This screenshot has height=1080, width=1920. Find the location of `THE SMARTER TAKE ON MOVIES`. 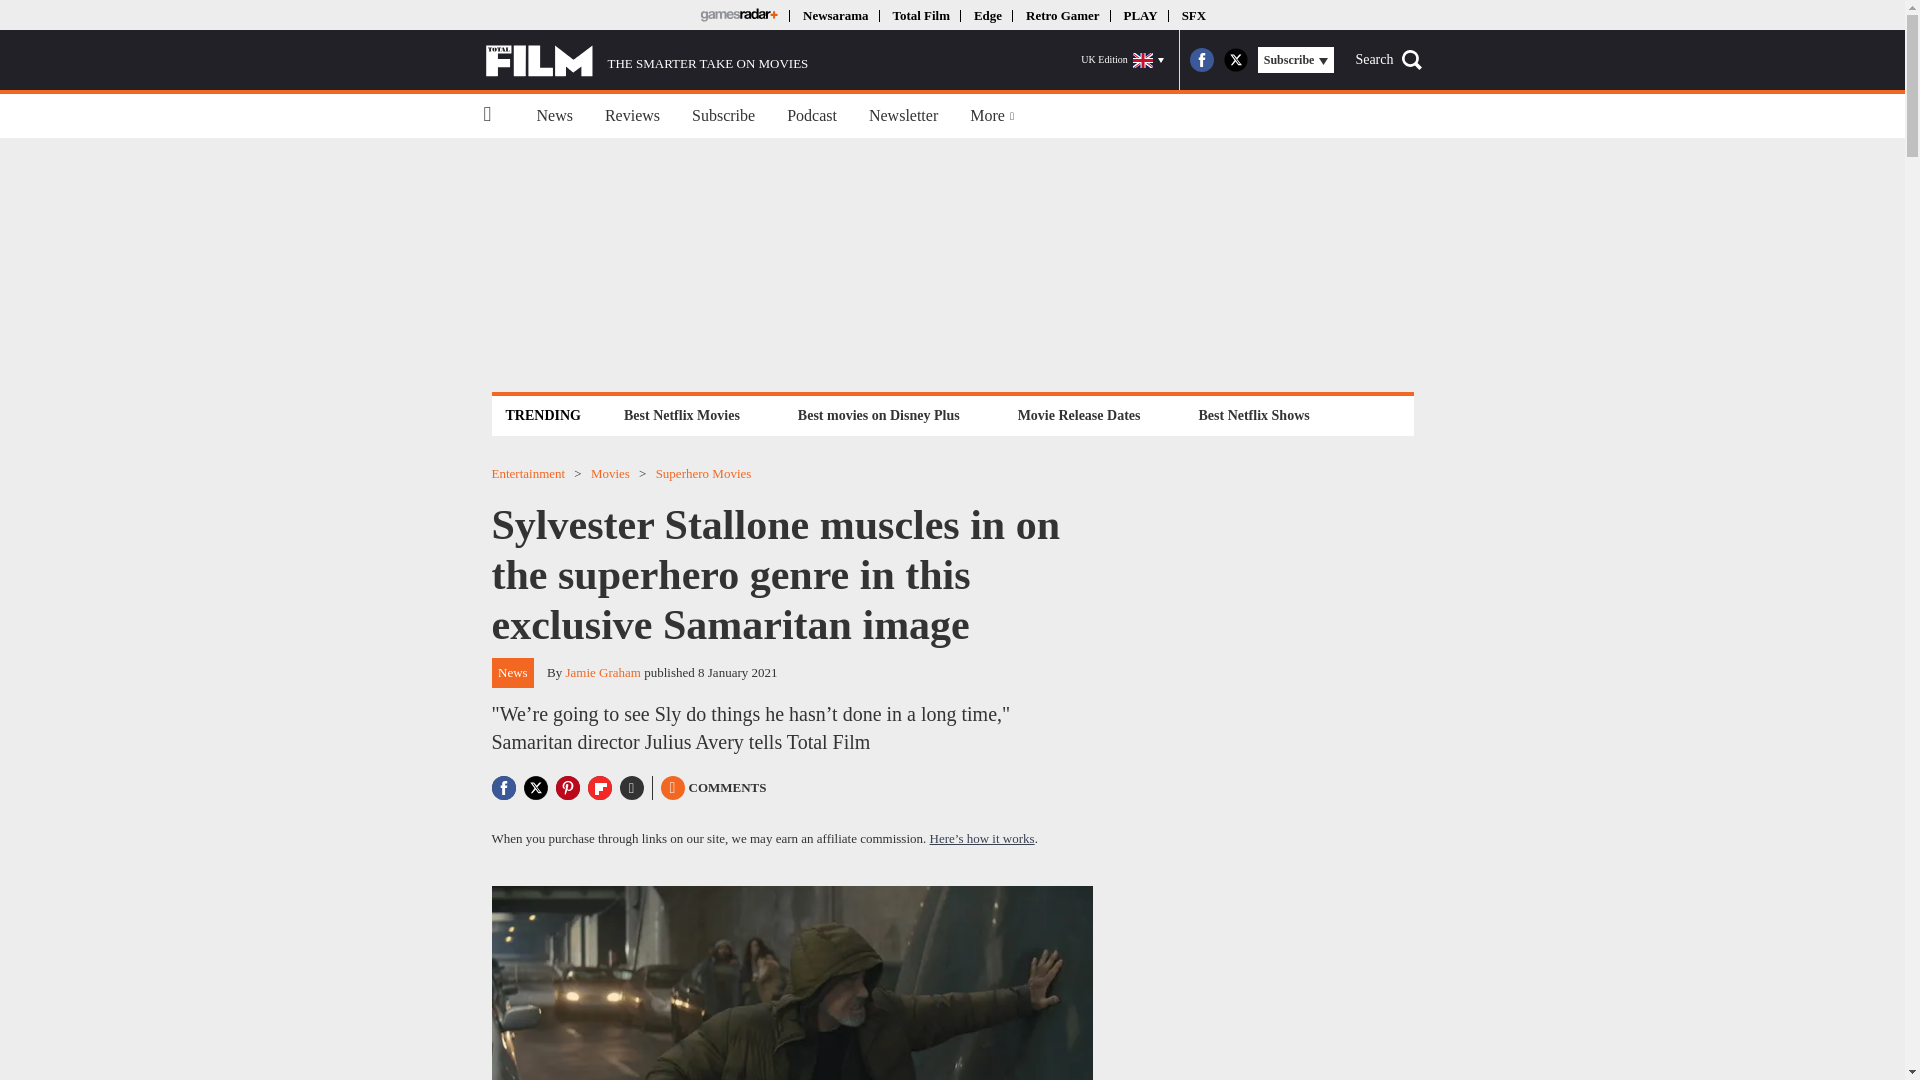

THE SMARTER TAKE ON MOVIES is located at coordinates (646, 60).